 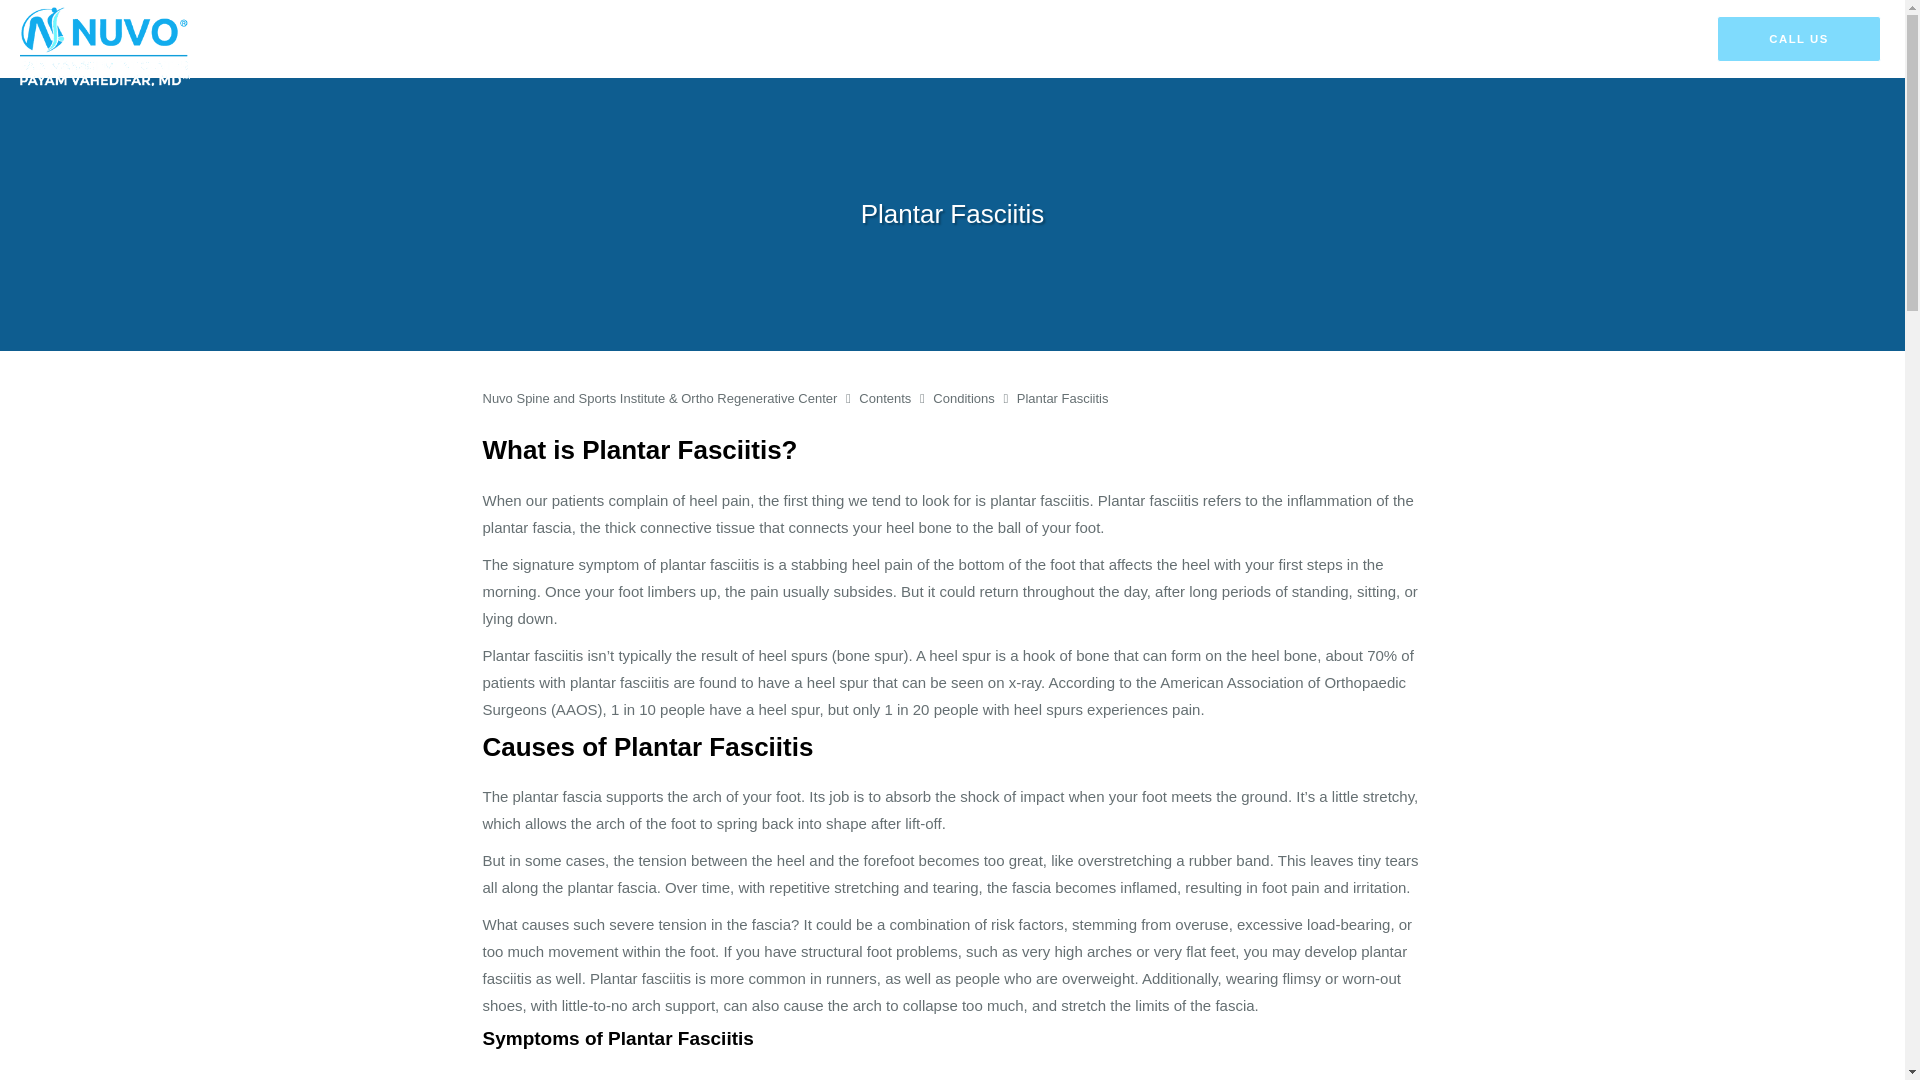 I want to click on ABOUT PRACTICE, so click(x=883, y=40).